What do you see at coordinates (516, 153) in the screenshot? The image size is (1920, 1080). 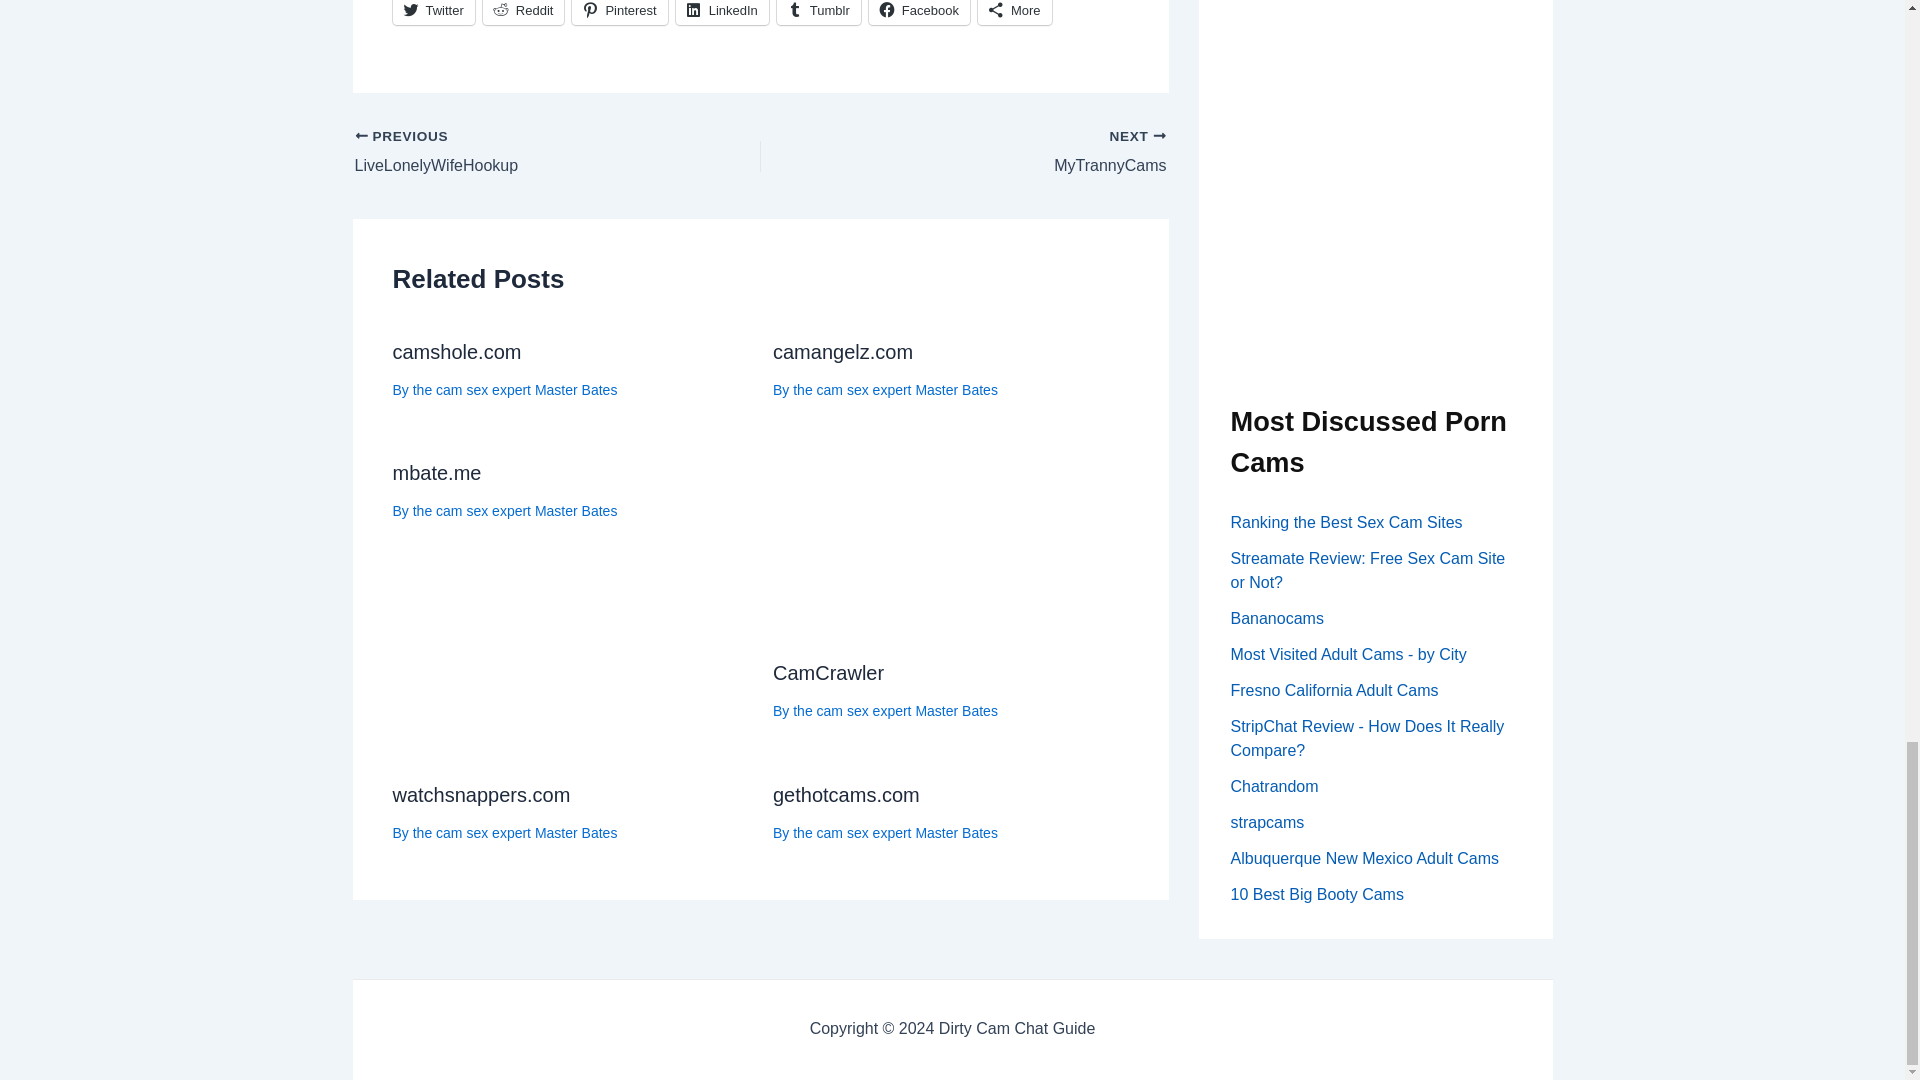 I see `LiveLonelyWifeHookup` at bounding box center [516, 153].